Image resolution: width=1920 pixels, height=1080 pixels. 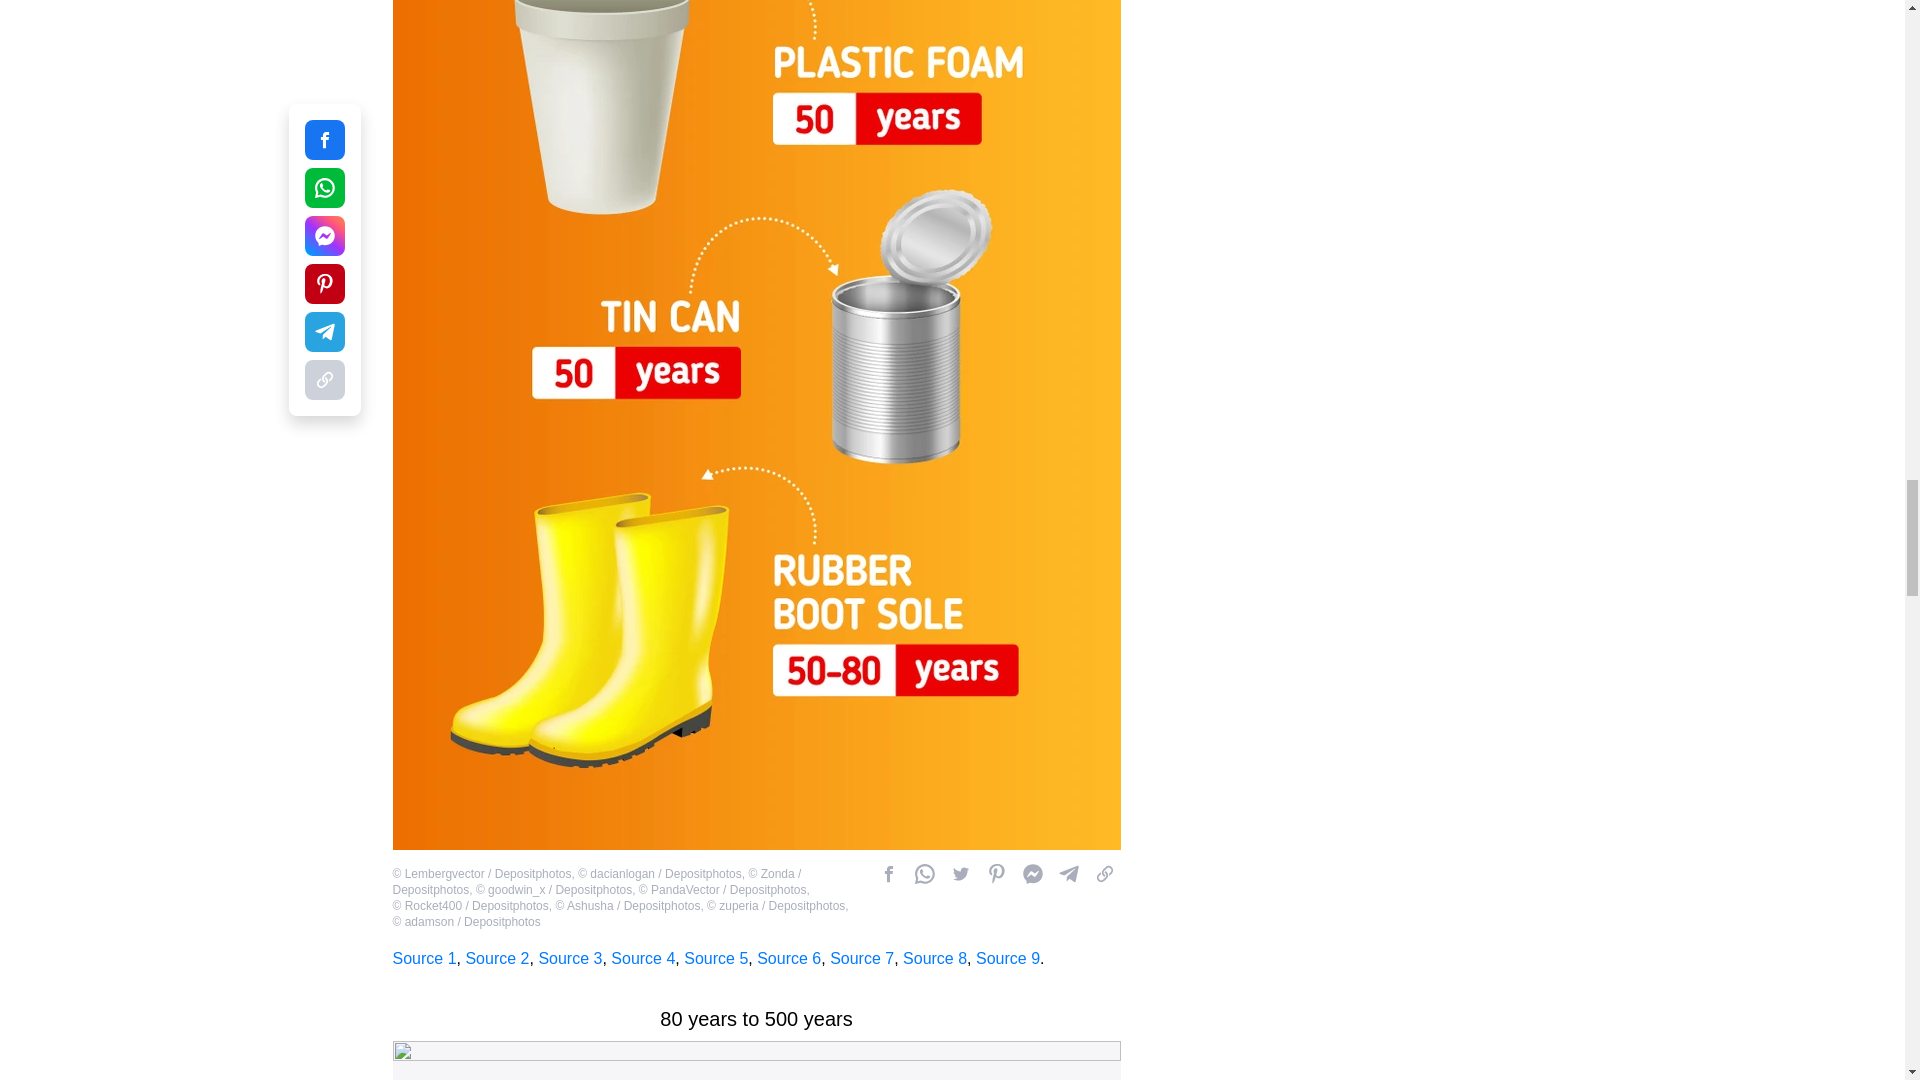 I want to click on Share on Twitter, so click(x=960, y=873).